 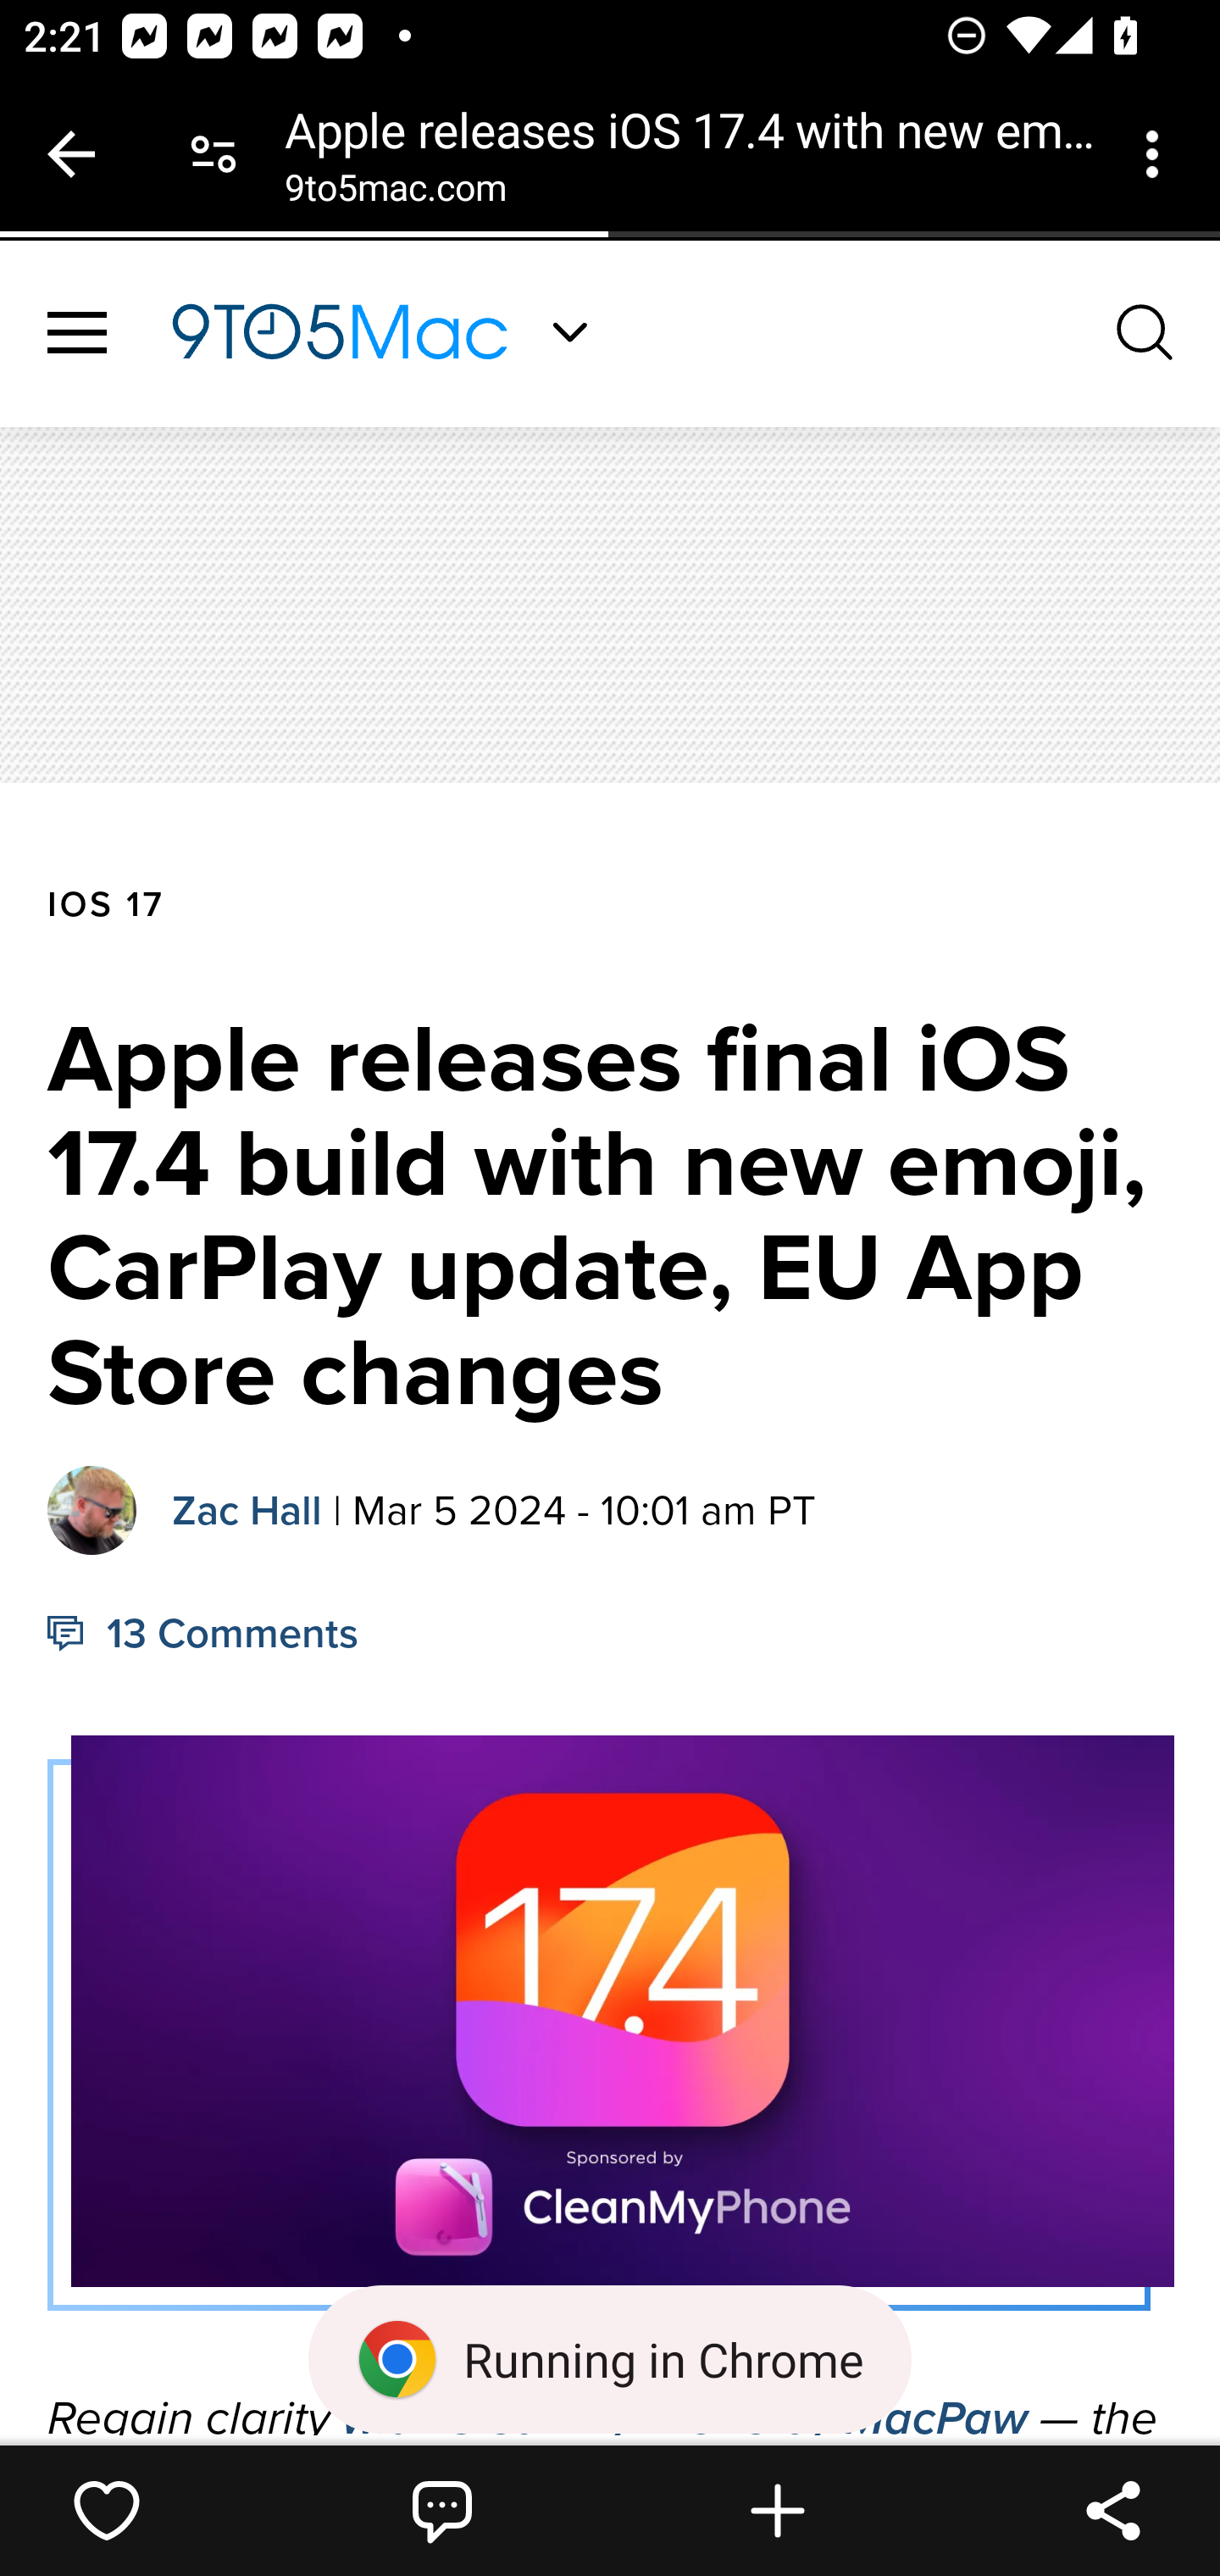 What do you see at coordinates (520, 1391) in the screenshot?
I see `iPhone 14` at bounding box center [520, 1391].